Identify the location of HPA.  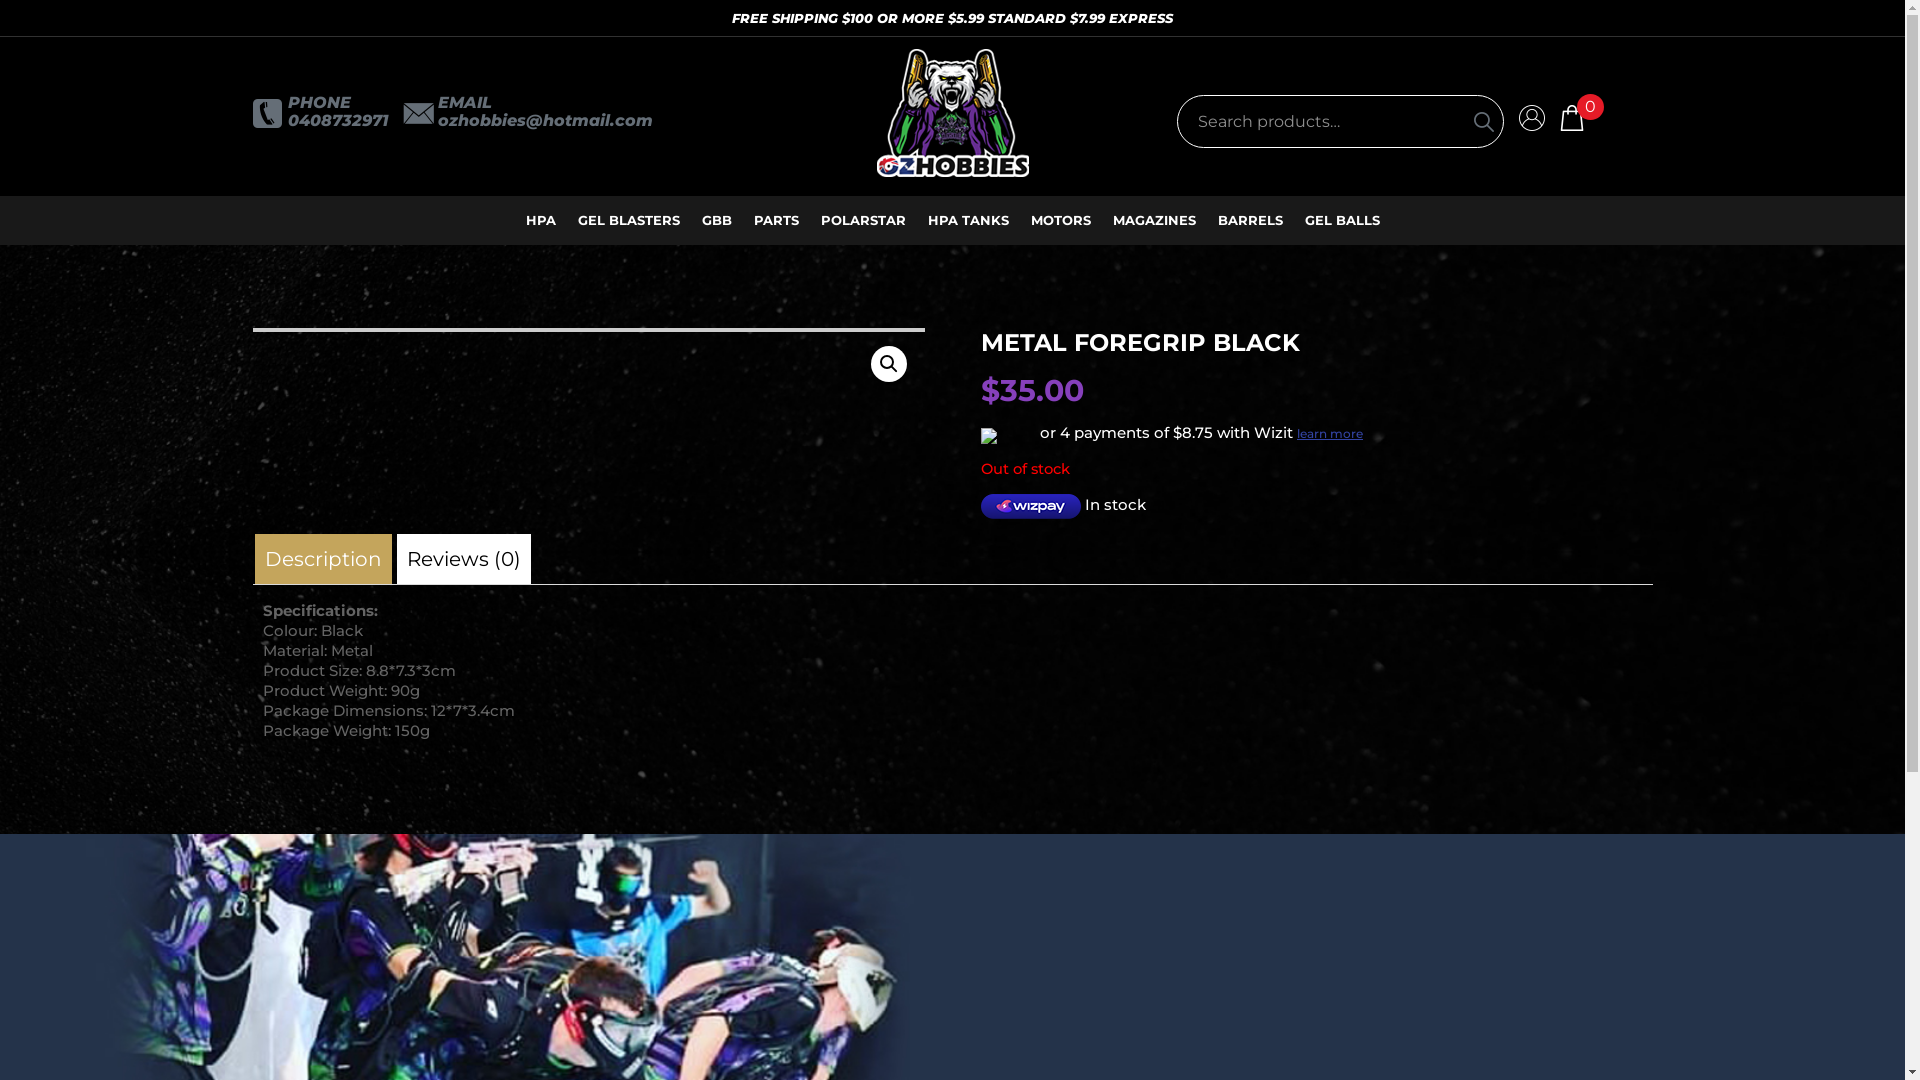
(541, 220).